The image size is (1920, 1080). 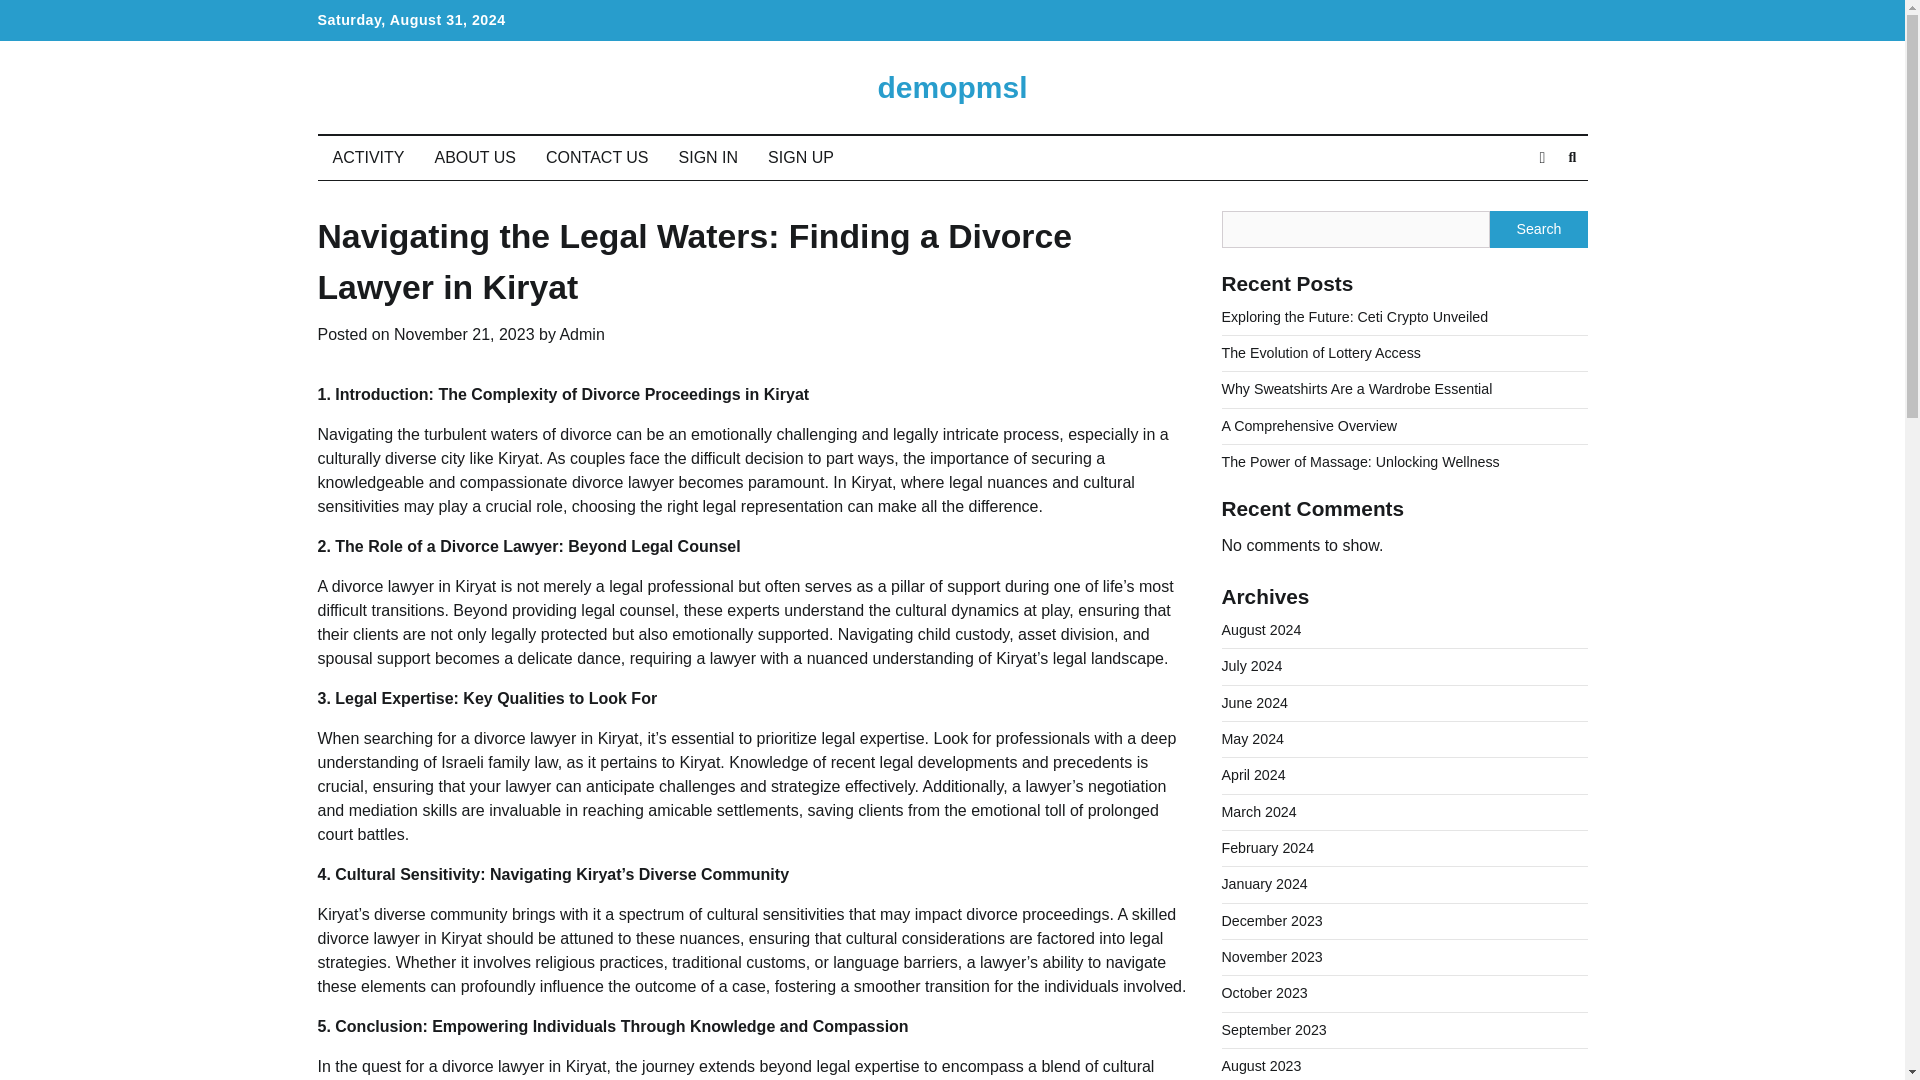 I want to click on July 2024, so click(x=1252, y=665).